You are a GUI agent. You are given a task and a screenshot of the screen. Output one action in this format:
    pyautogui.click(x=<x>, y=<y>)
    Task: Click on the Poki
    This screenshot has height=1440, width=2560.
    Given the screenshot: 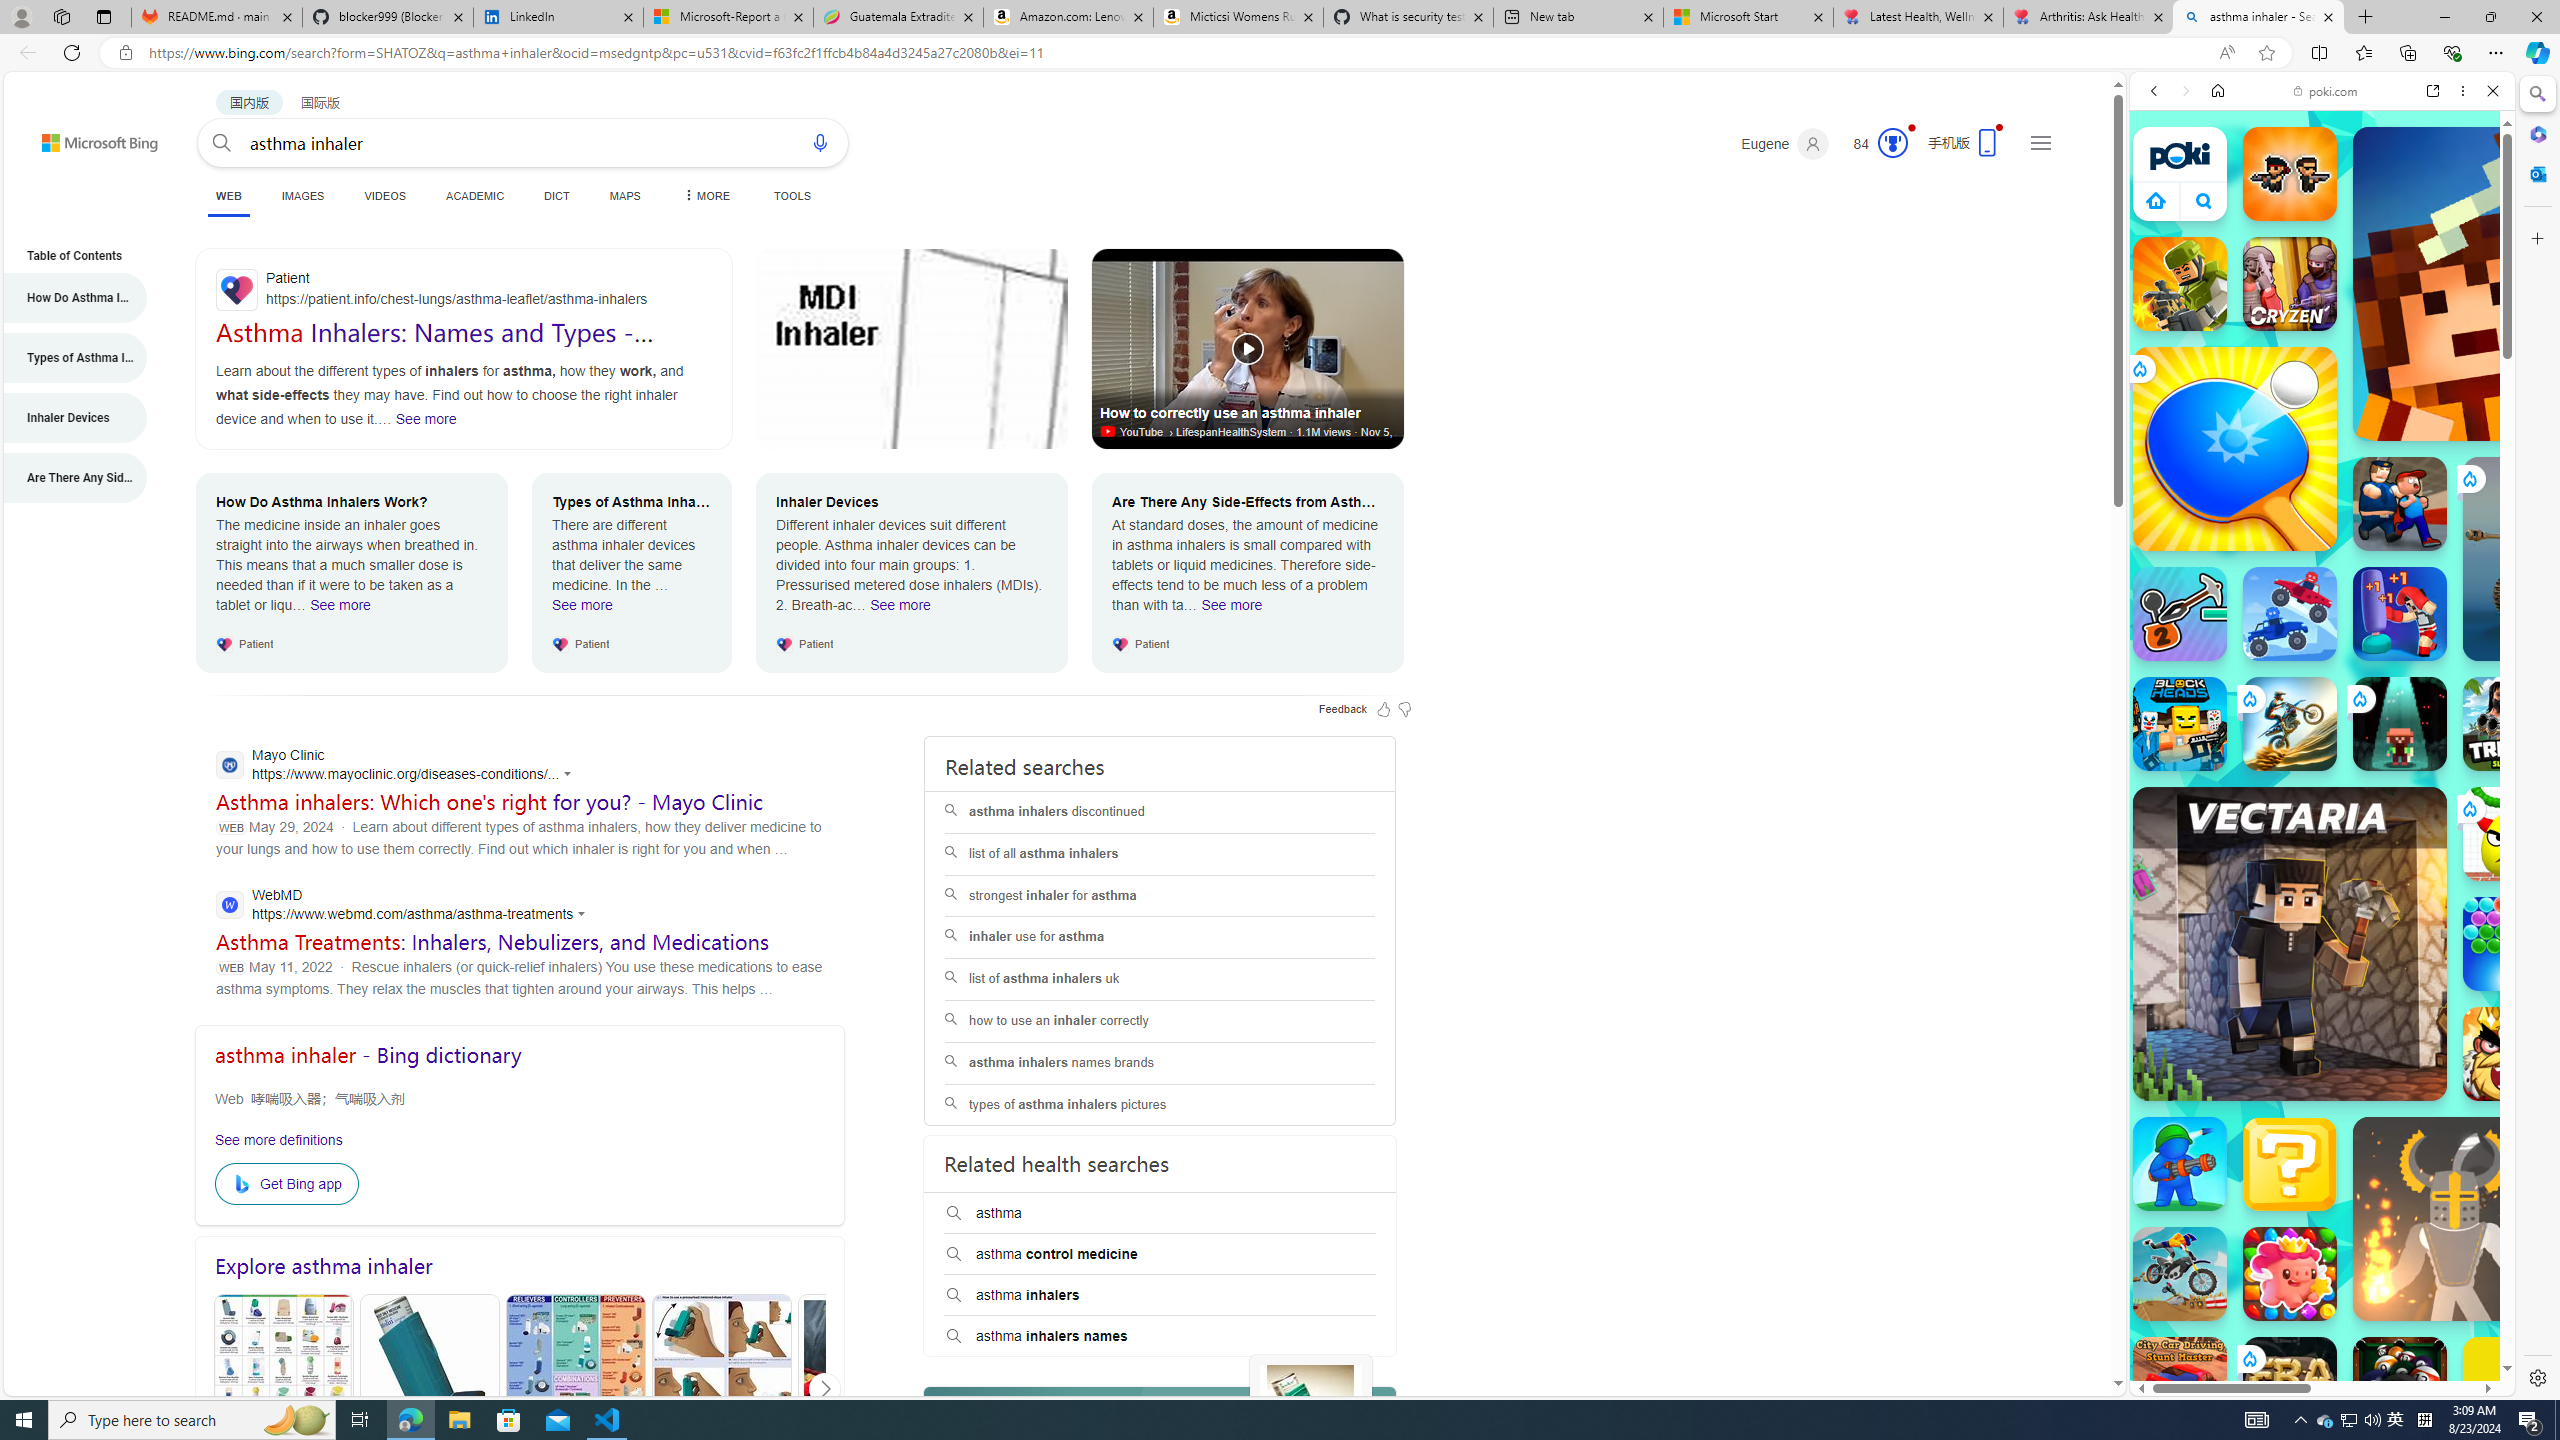 What is the action you would take?
    pyautogui.click(x=2314, y=1327)
    